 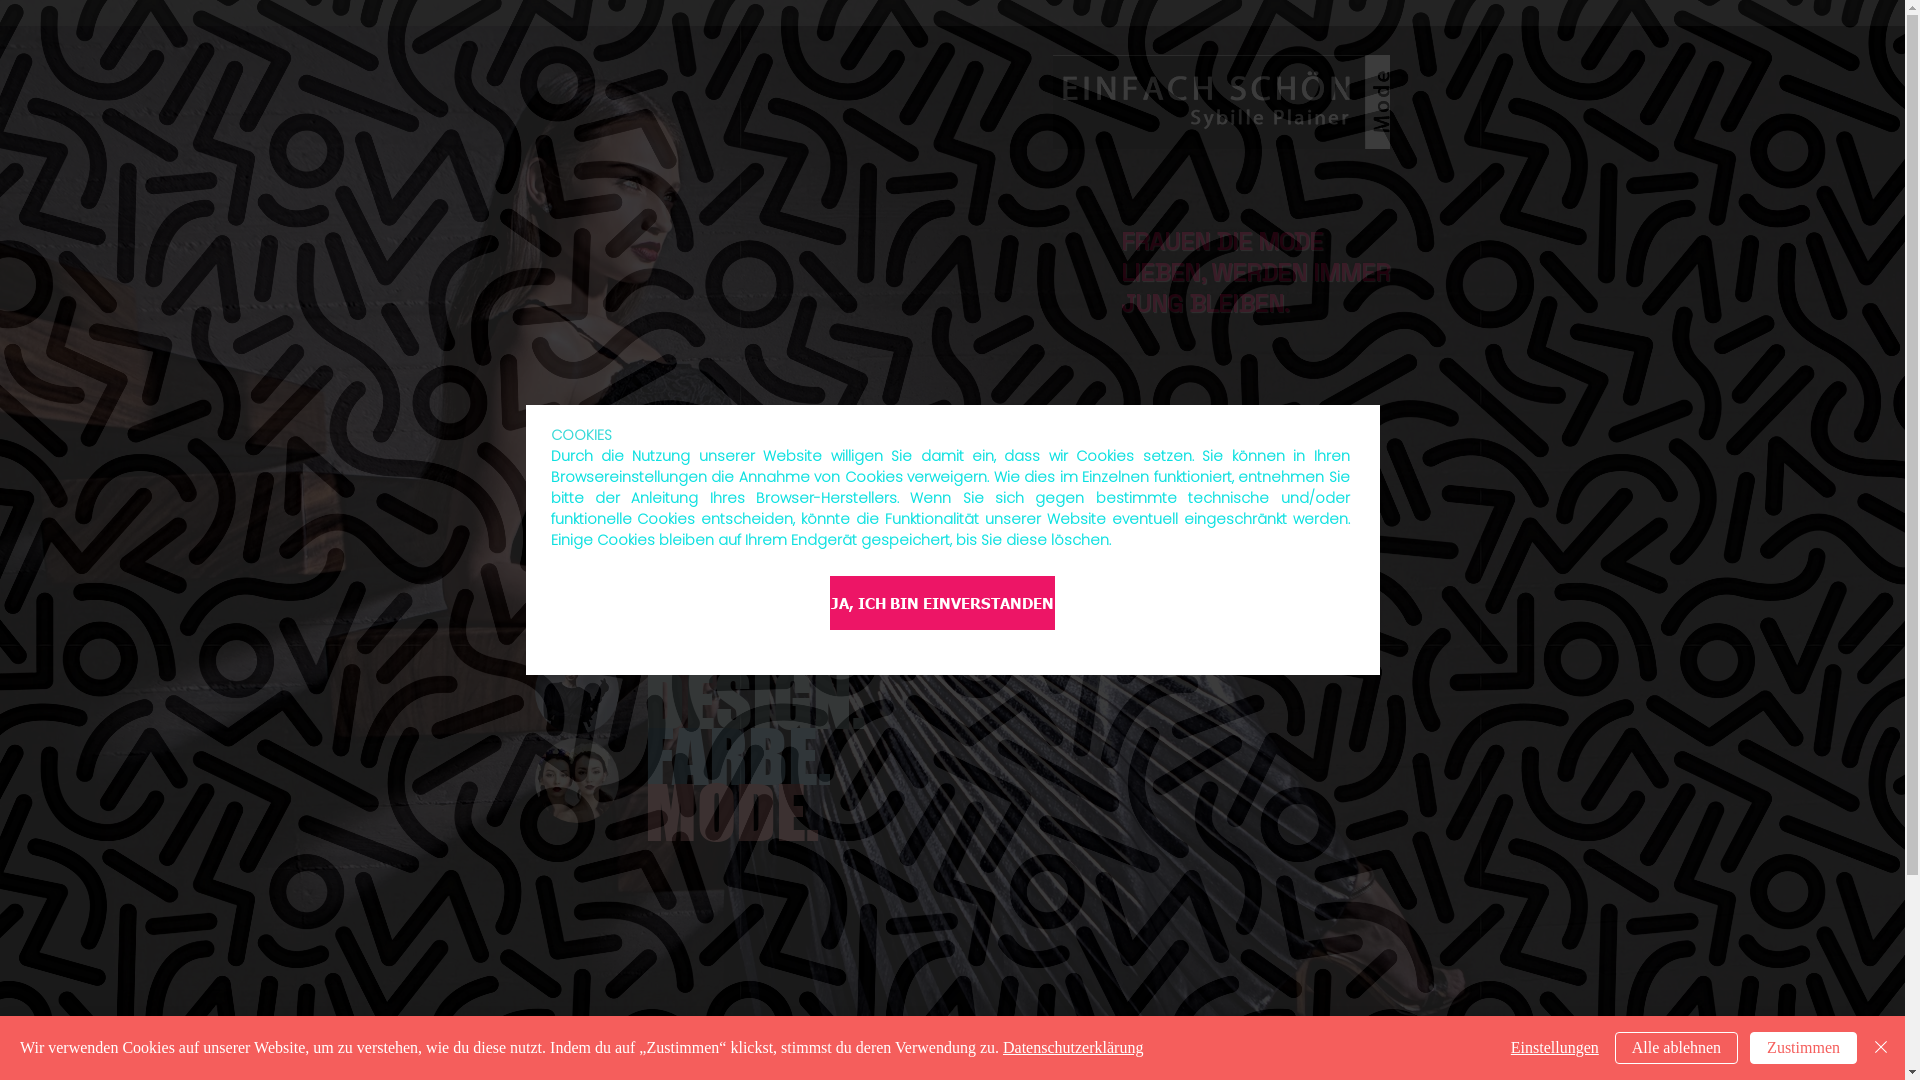 I want to click on ELEGANZ., so click(x=768, y=648).